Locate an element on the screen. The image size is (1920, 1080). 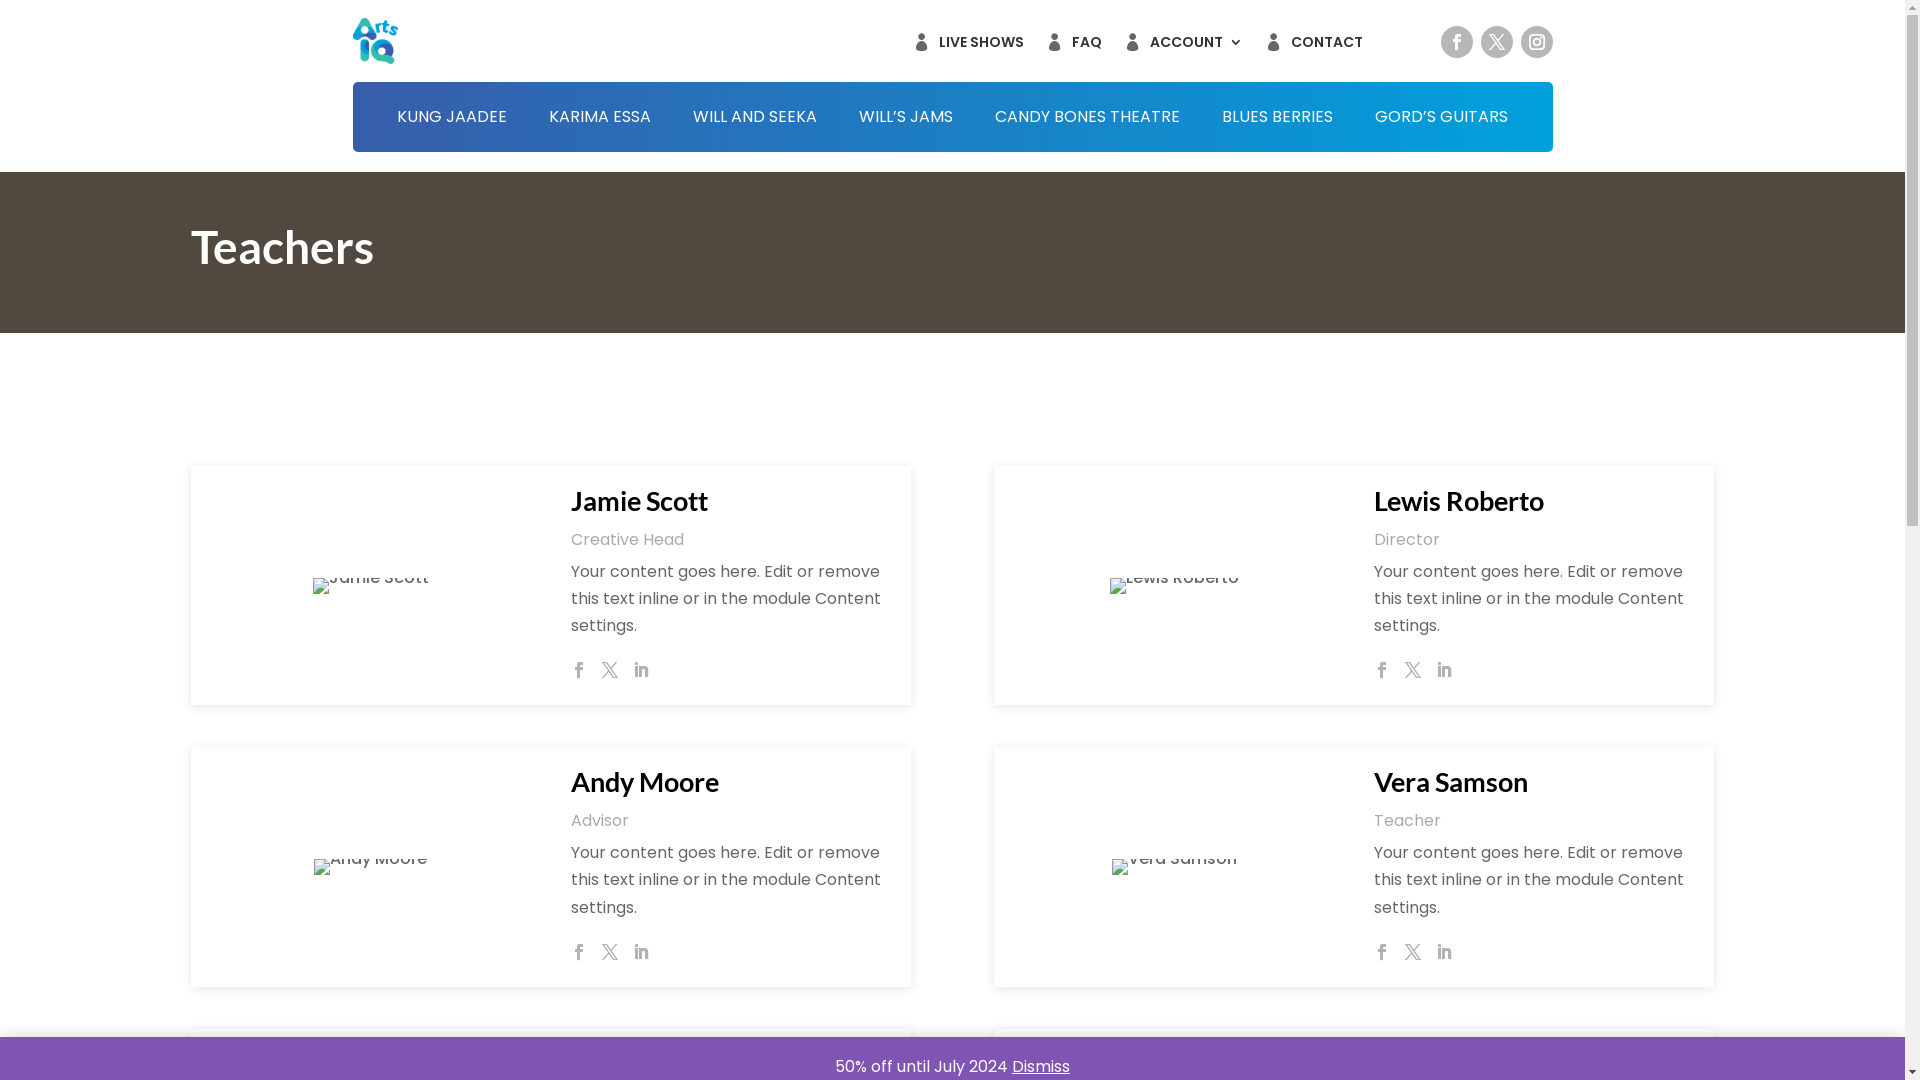
KUNG JAADEE is located at coordinates (452, 121).